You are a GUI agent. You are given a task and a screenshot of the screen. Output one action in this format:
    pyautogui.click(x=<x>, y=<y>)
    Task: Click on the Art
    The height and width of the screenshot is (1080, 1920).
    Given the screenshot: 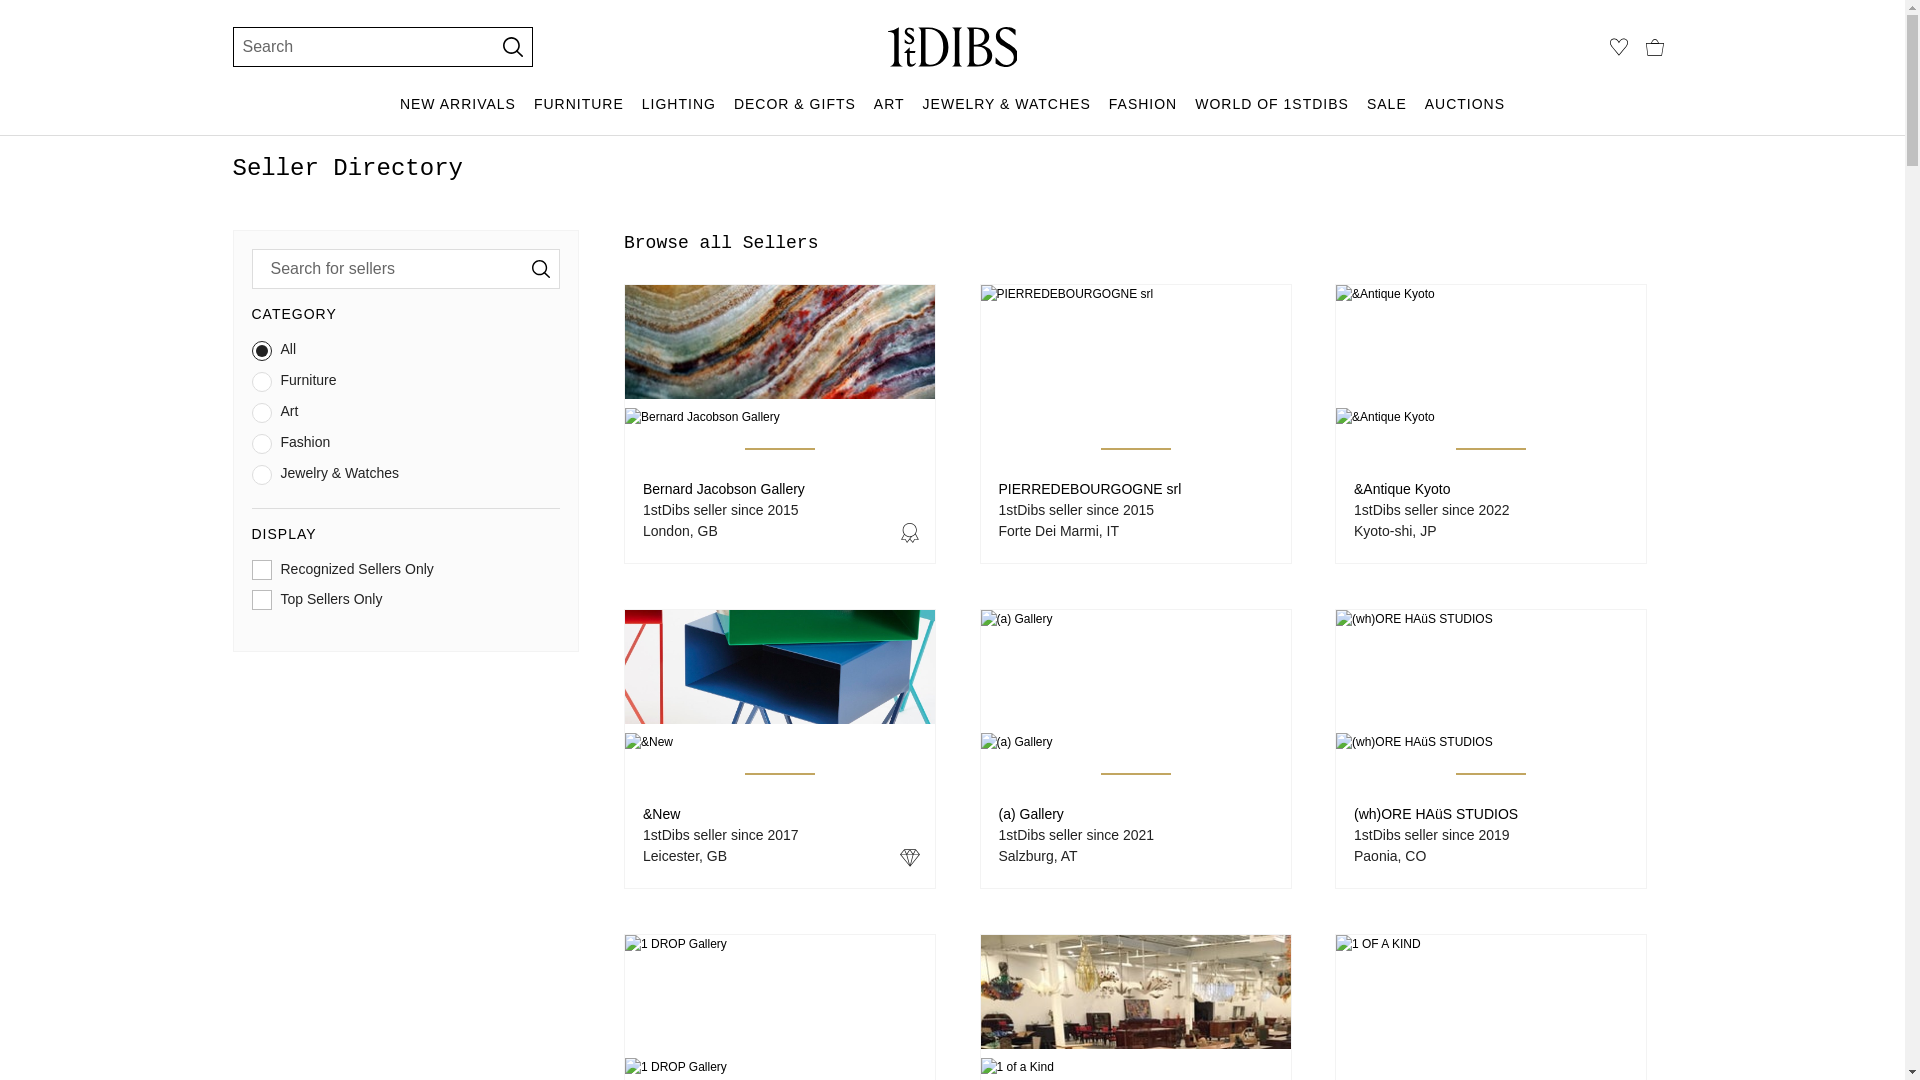 What is the action you would take?
    pyautogui.click(x=406, y=416)
    